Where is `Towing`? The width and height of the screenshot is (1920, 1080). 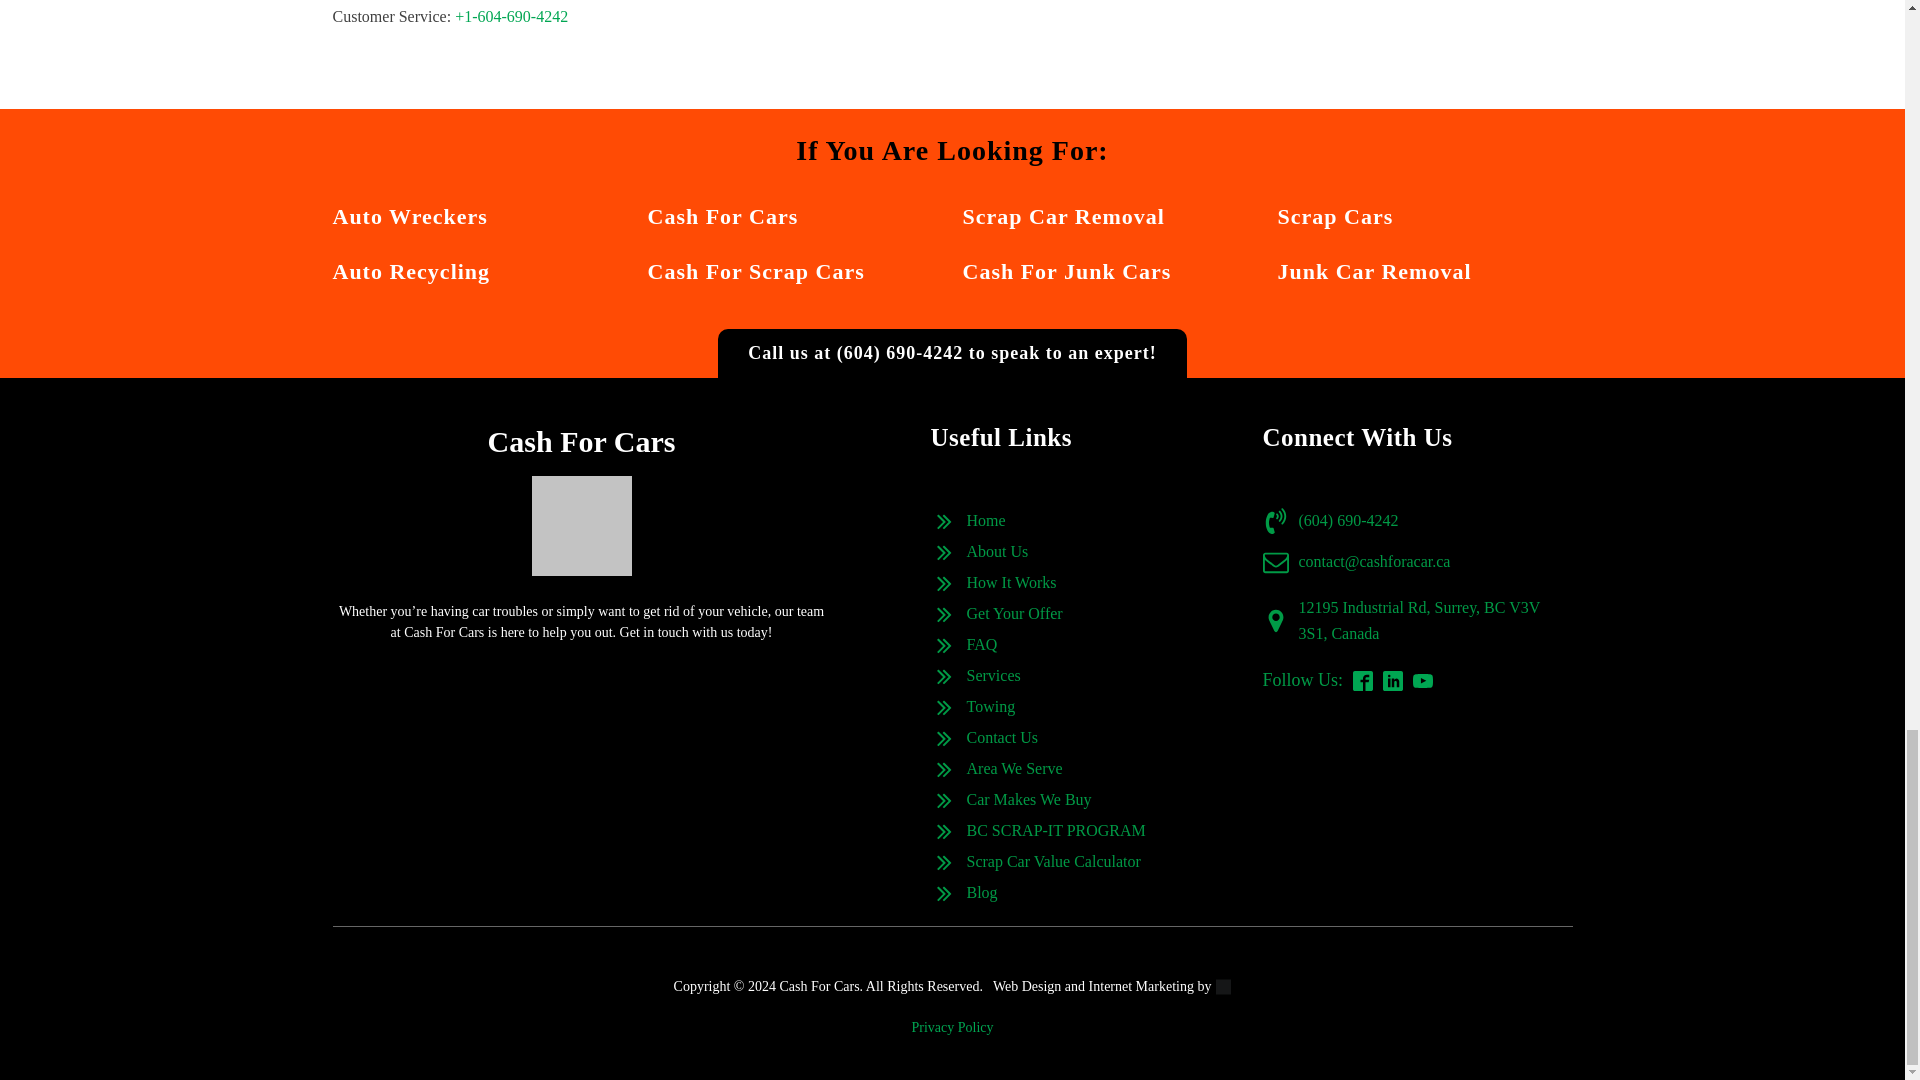 Towing is located at coordinates (990, 707).